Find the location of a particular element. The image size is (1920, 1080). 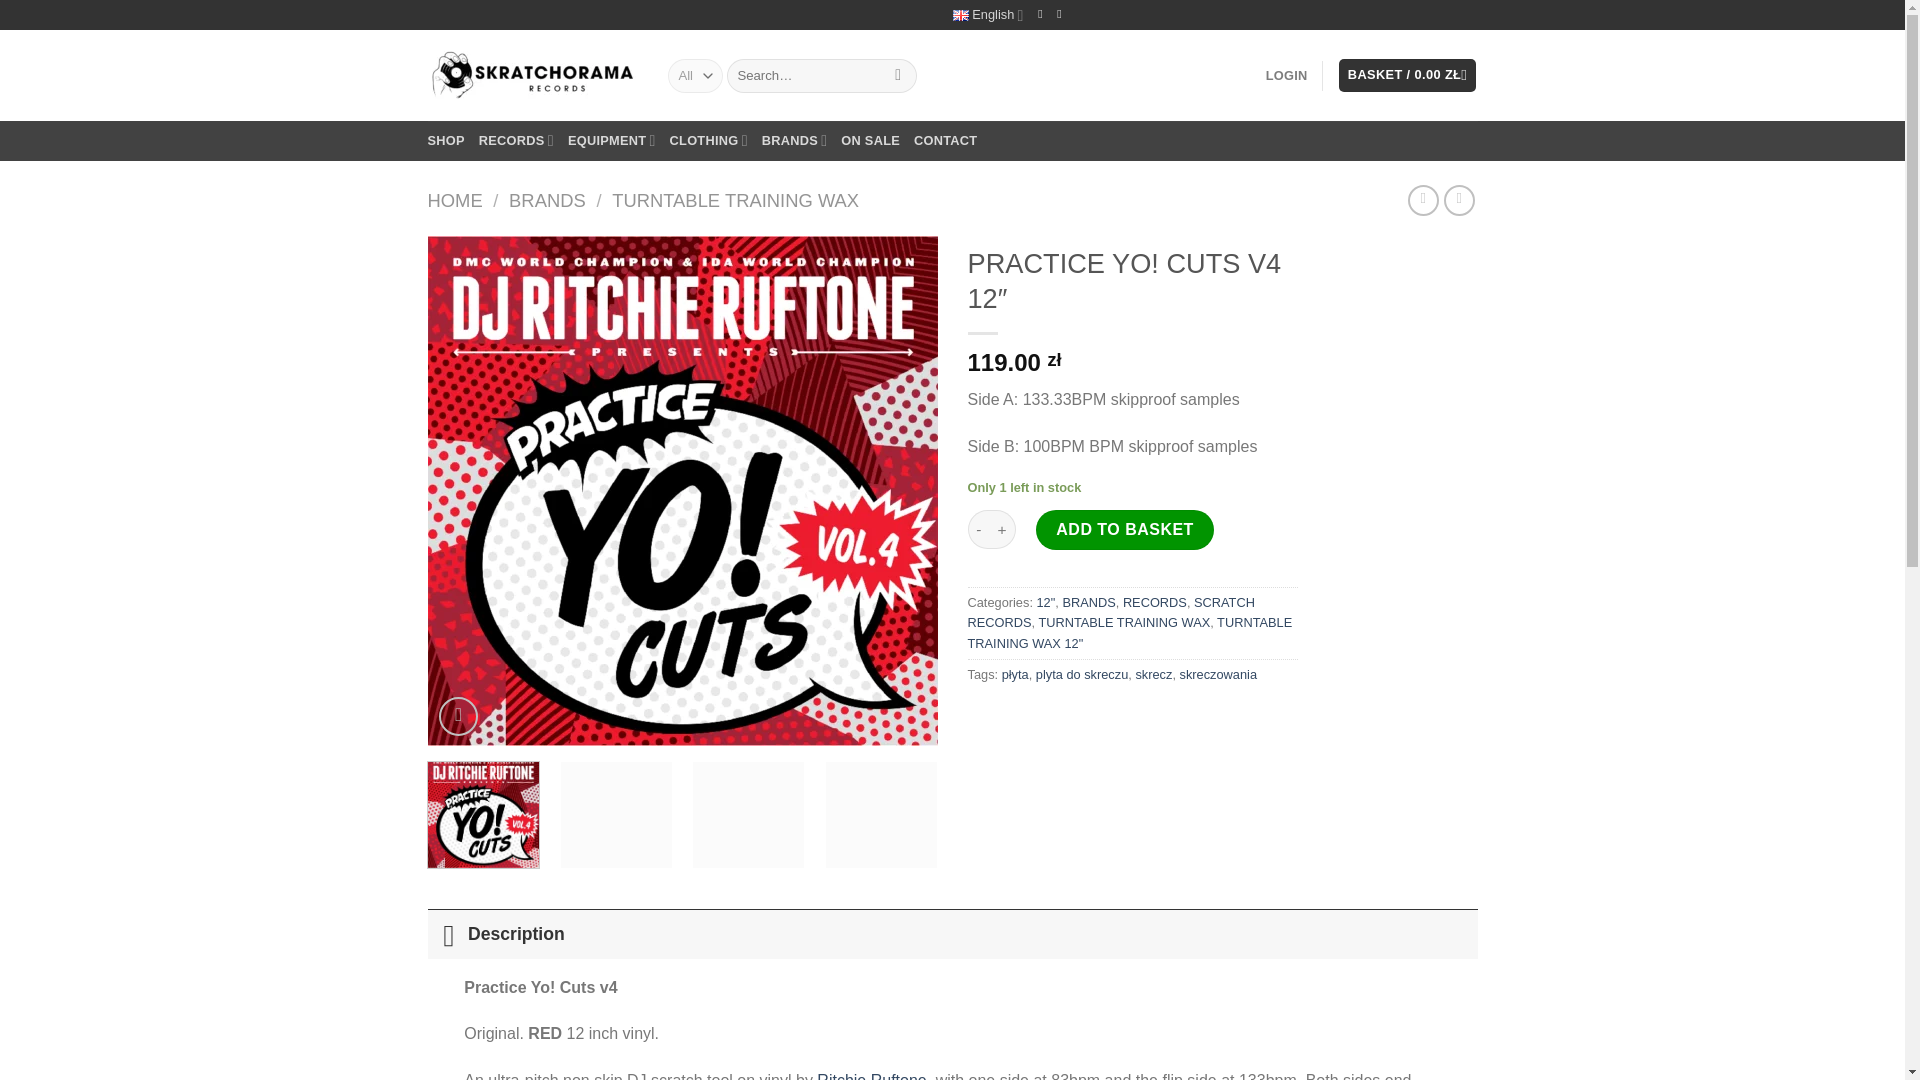

Search is located at coordinates (898, 76).